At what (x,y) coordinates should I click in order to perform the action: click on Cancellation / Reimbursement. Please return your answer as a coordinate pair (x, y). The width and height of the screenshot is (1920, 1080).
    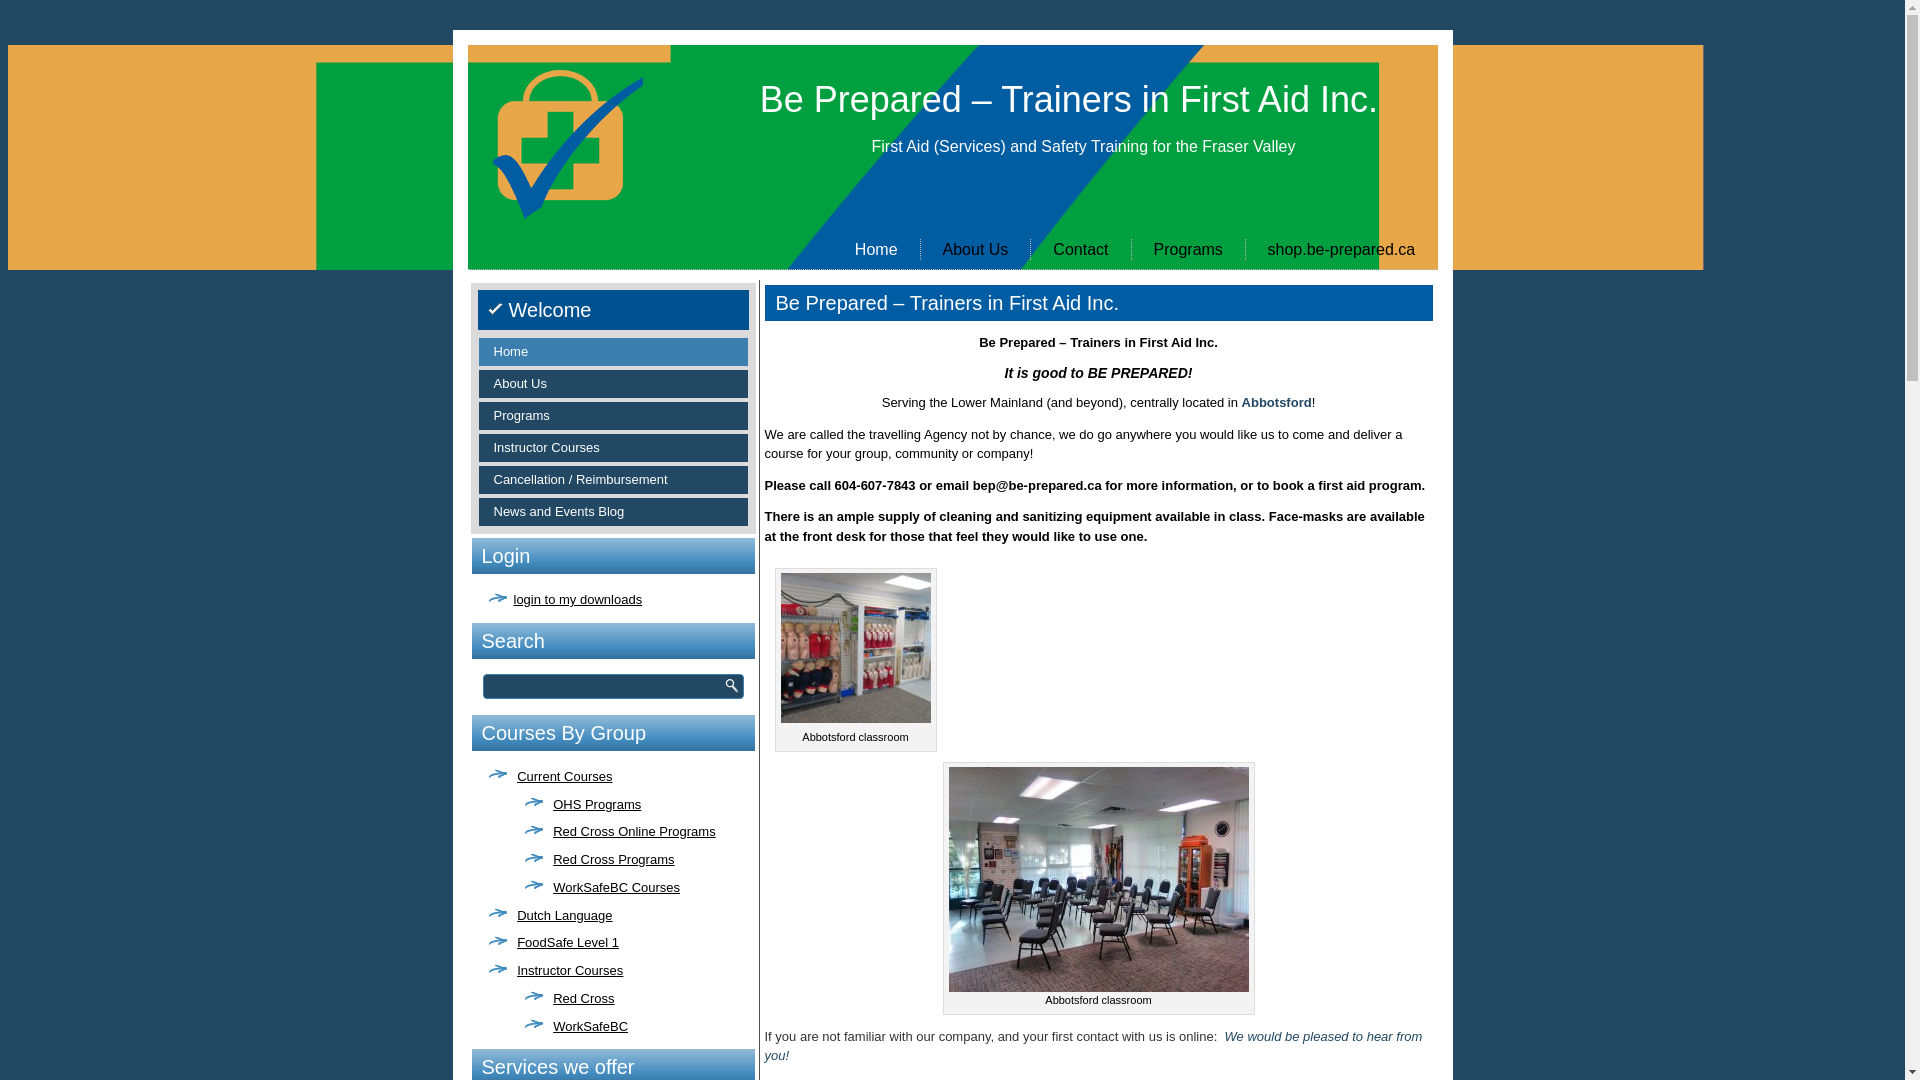
    Looking at the image, I should click on (612, 480).